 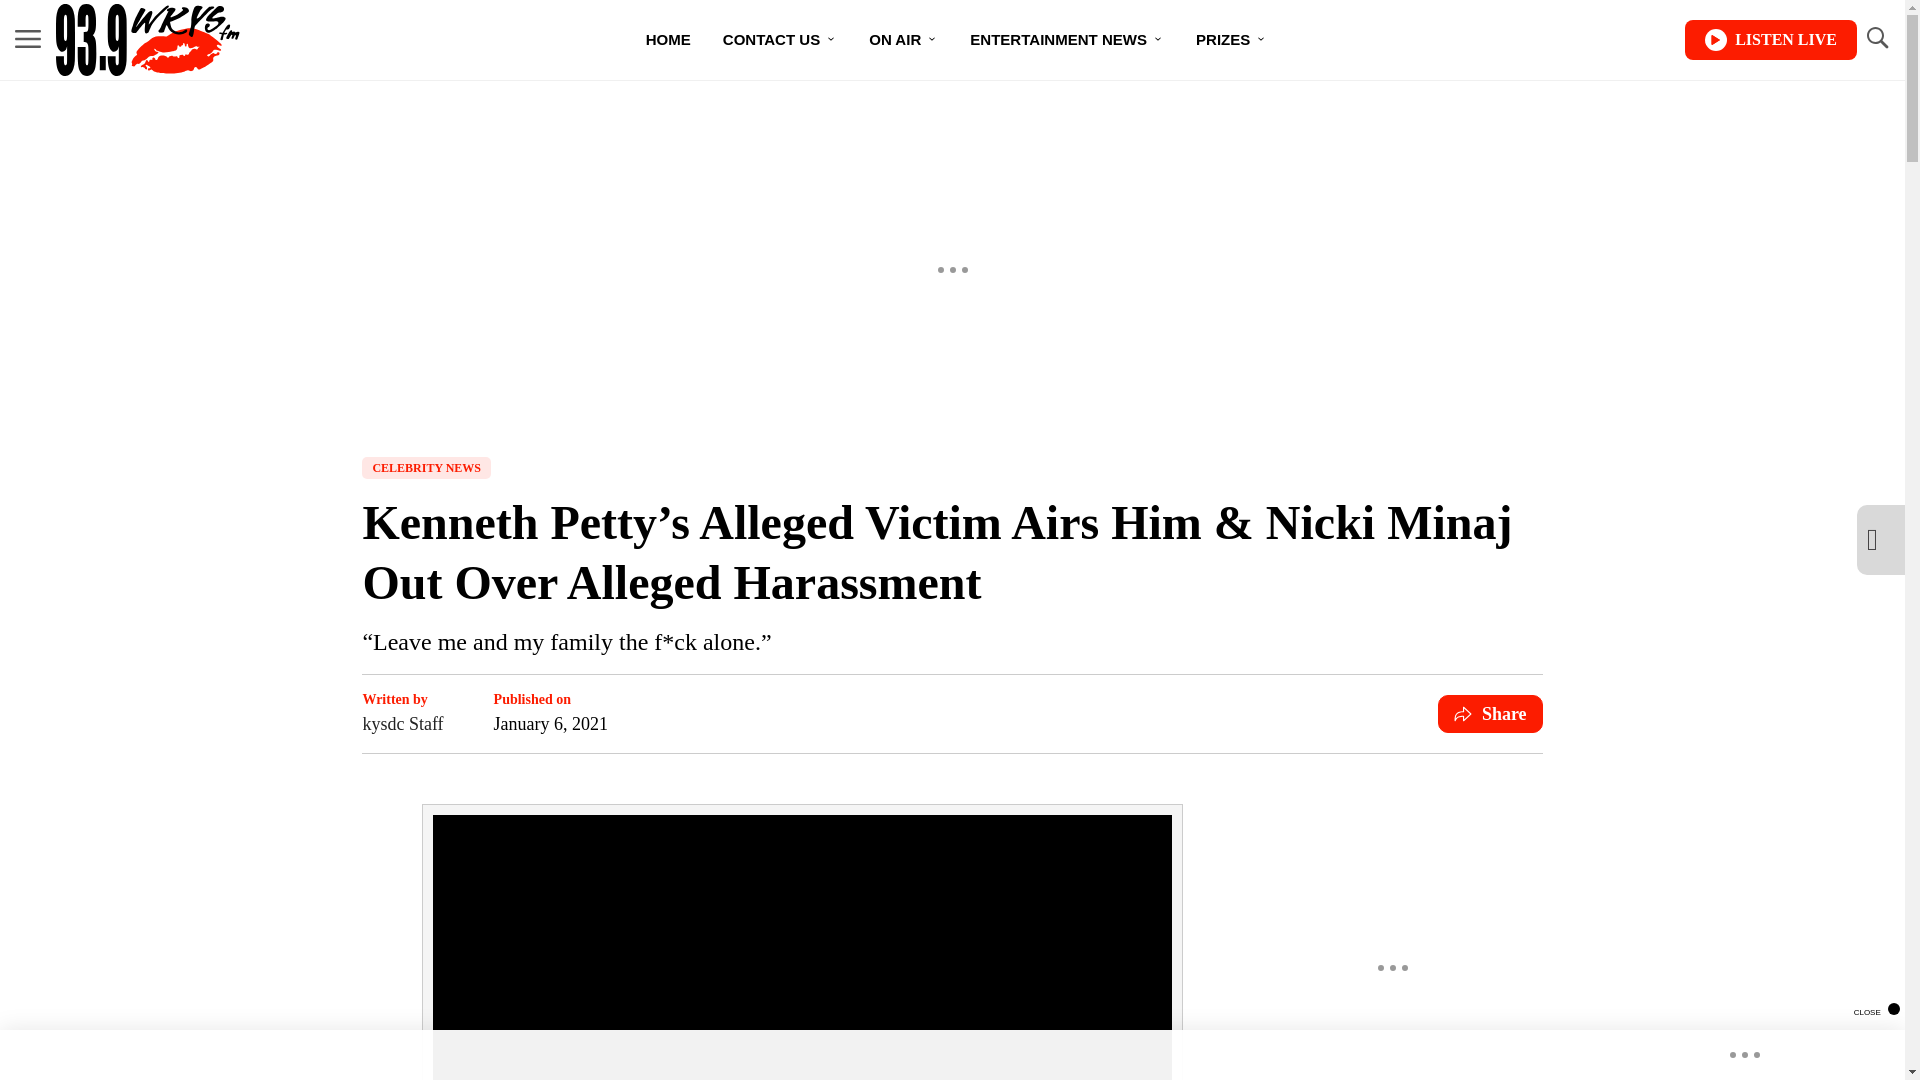 What do you see at coordinates (1876, 38) in the screenshot?
I see `TOGGLE SEARCH` at bounding box center [1876, 38].